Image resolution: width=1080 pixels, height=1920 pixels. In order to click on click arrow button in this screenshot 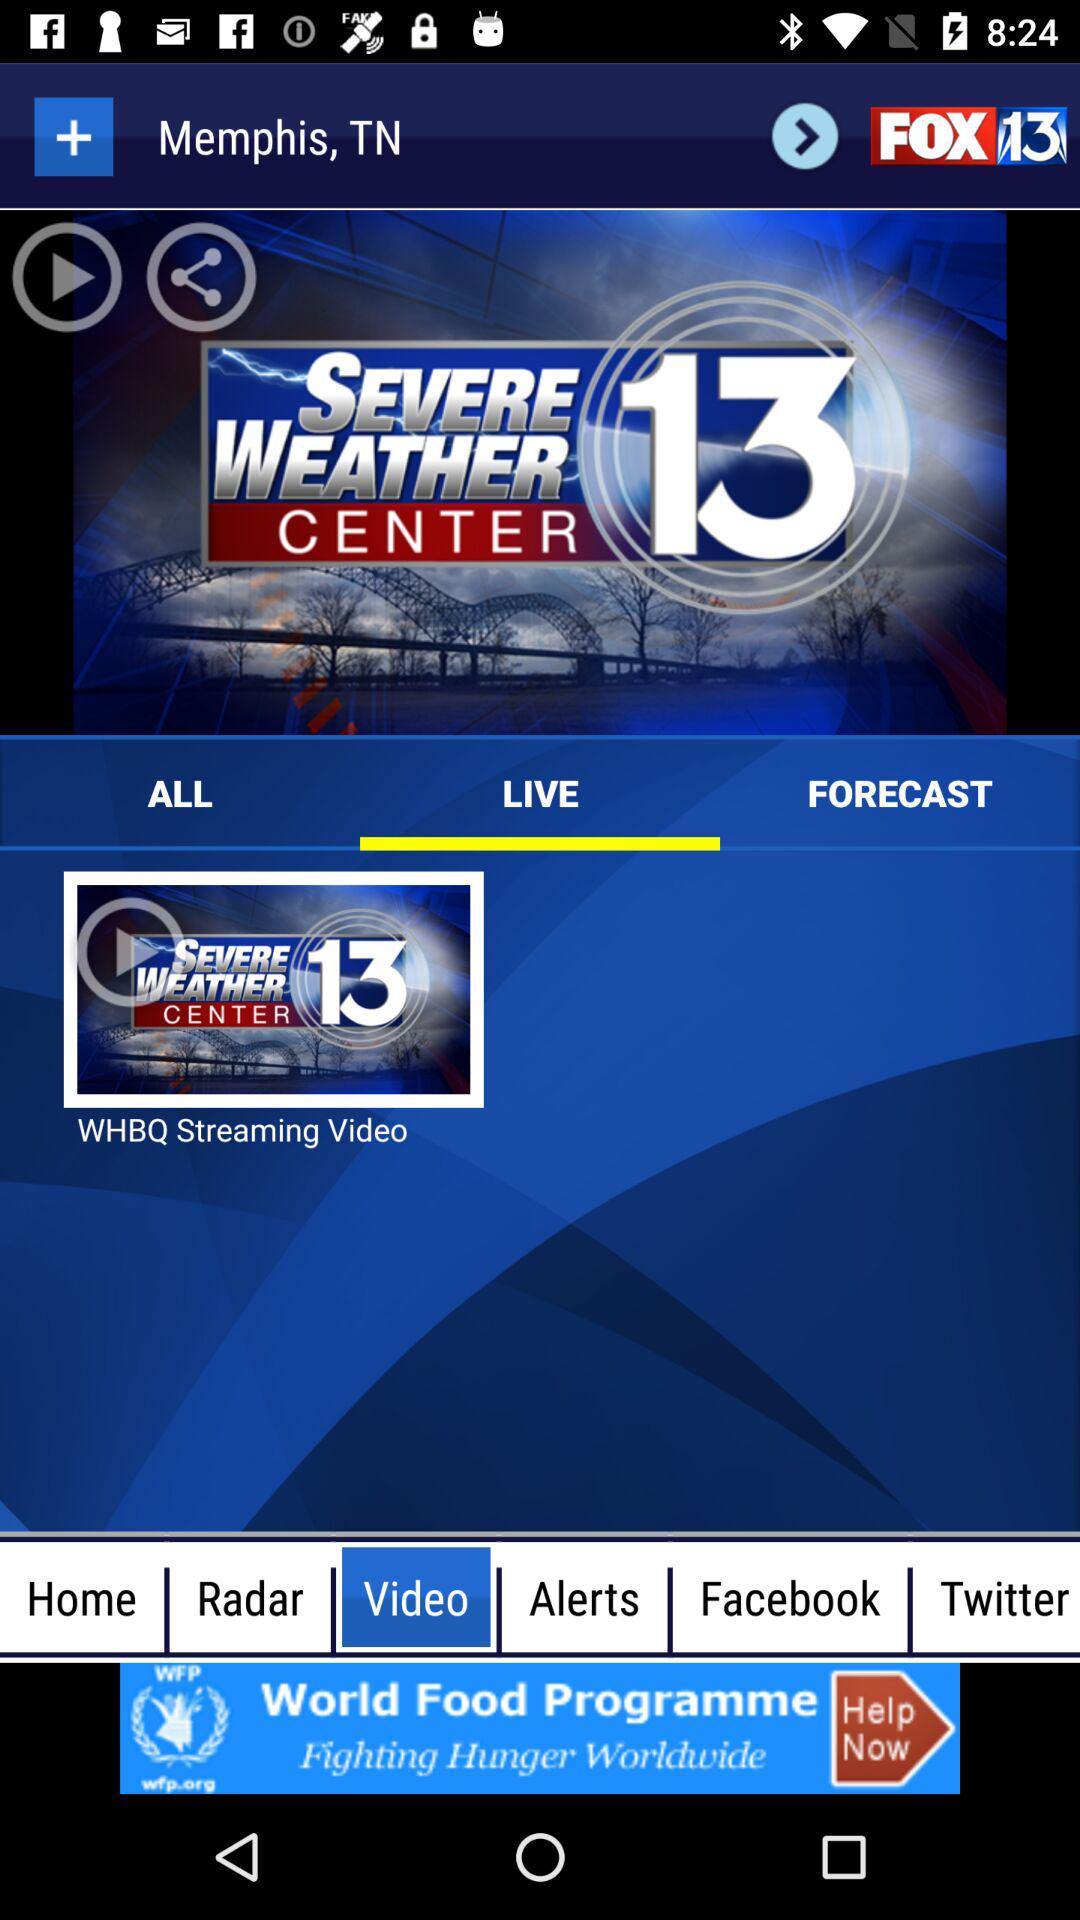, I will do `click(804, 136)`.